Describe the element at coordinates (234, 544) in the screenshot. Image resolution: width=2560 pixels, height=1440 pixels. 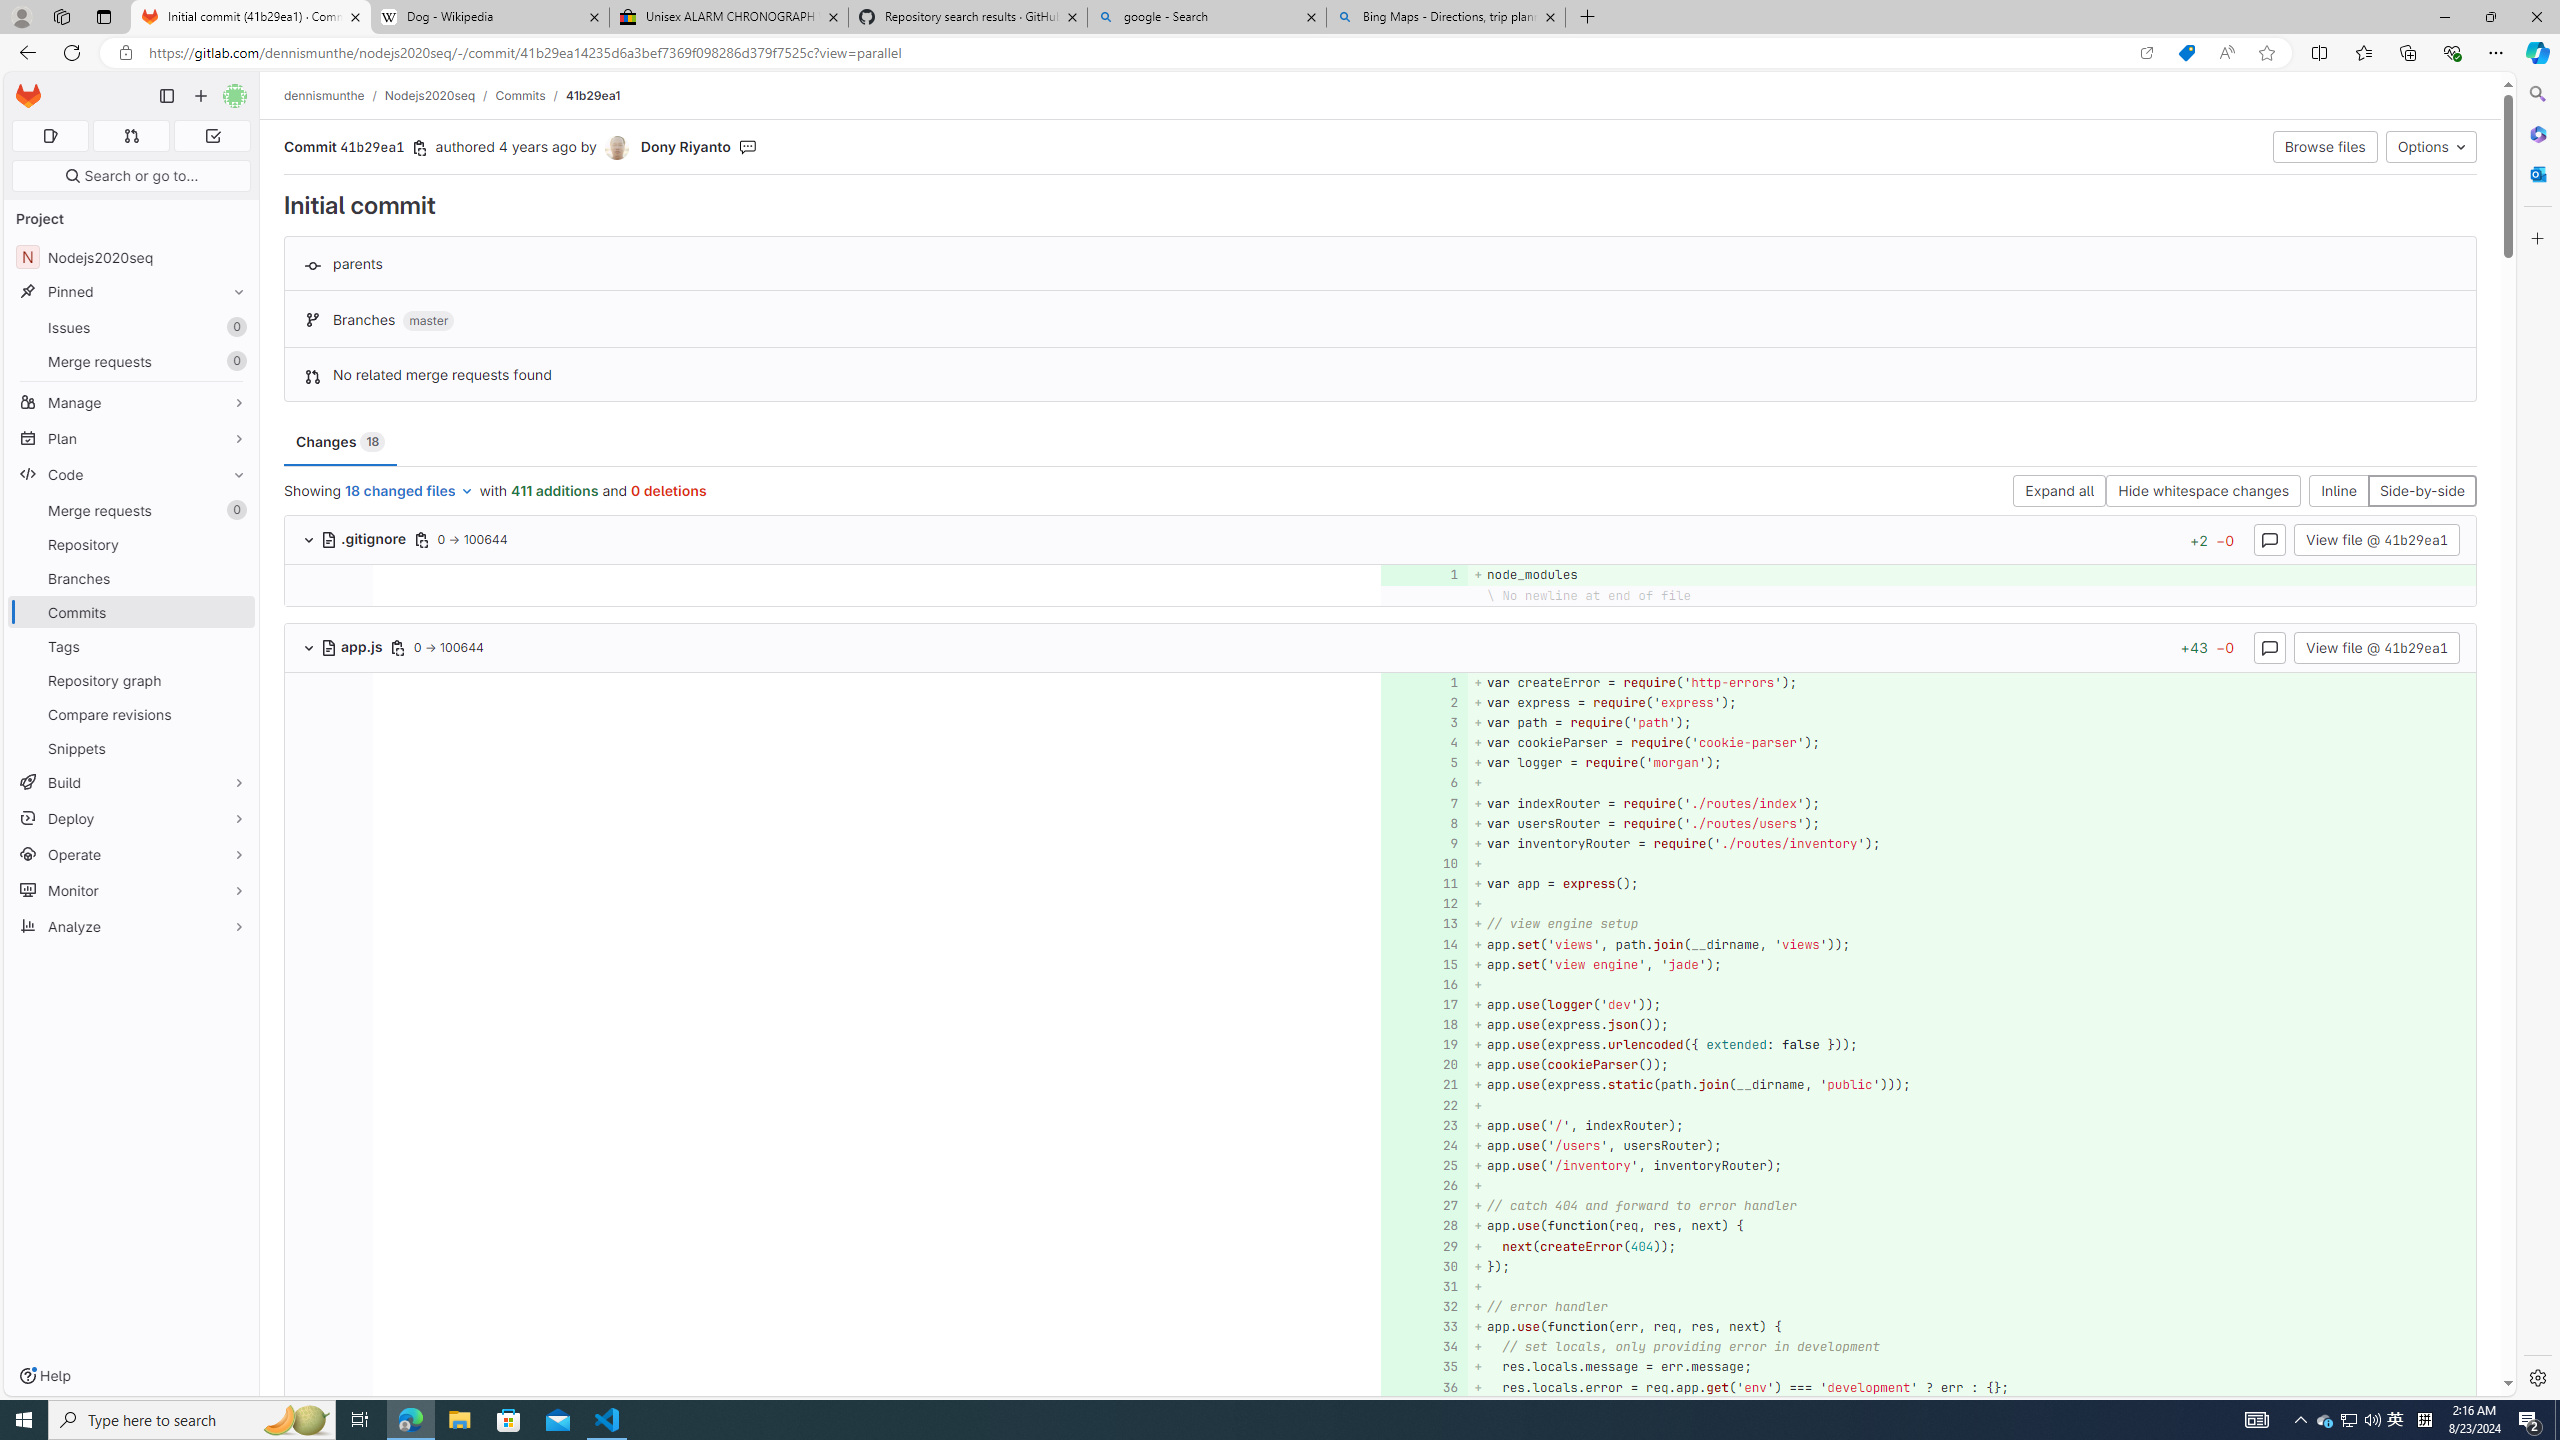
I see `Pin Repository` at that location.